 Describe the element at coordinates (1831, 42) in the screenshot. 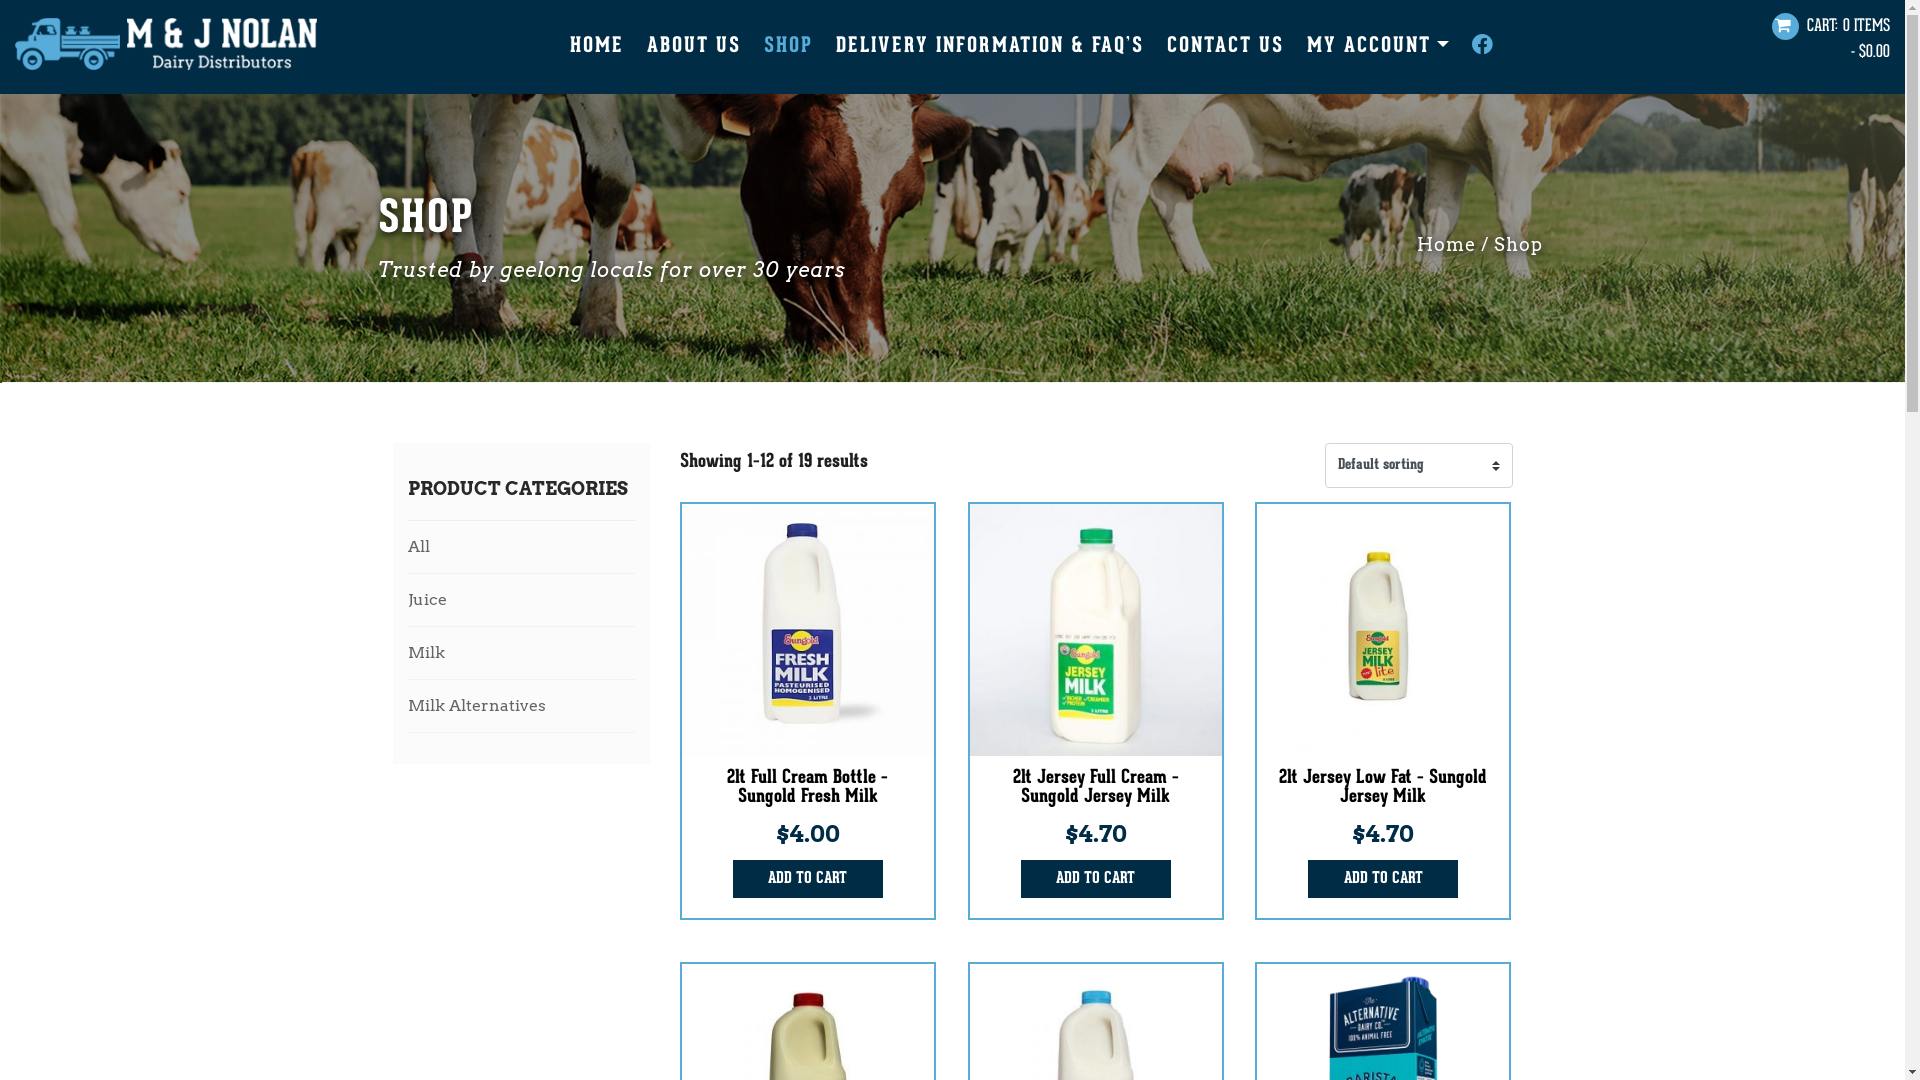

I see `0 ITEMS
$0.00` at that location.